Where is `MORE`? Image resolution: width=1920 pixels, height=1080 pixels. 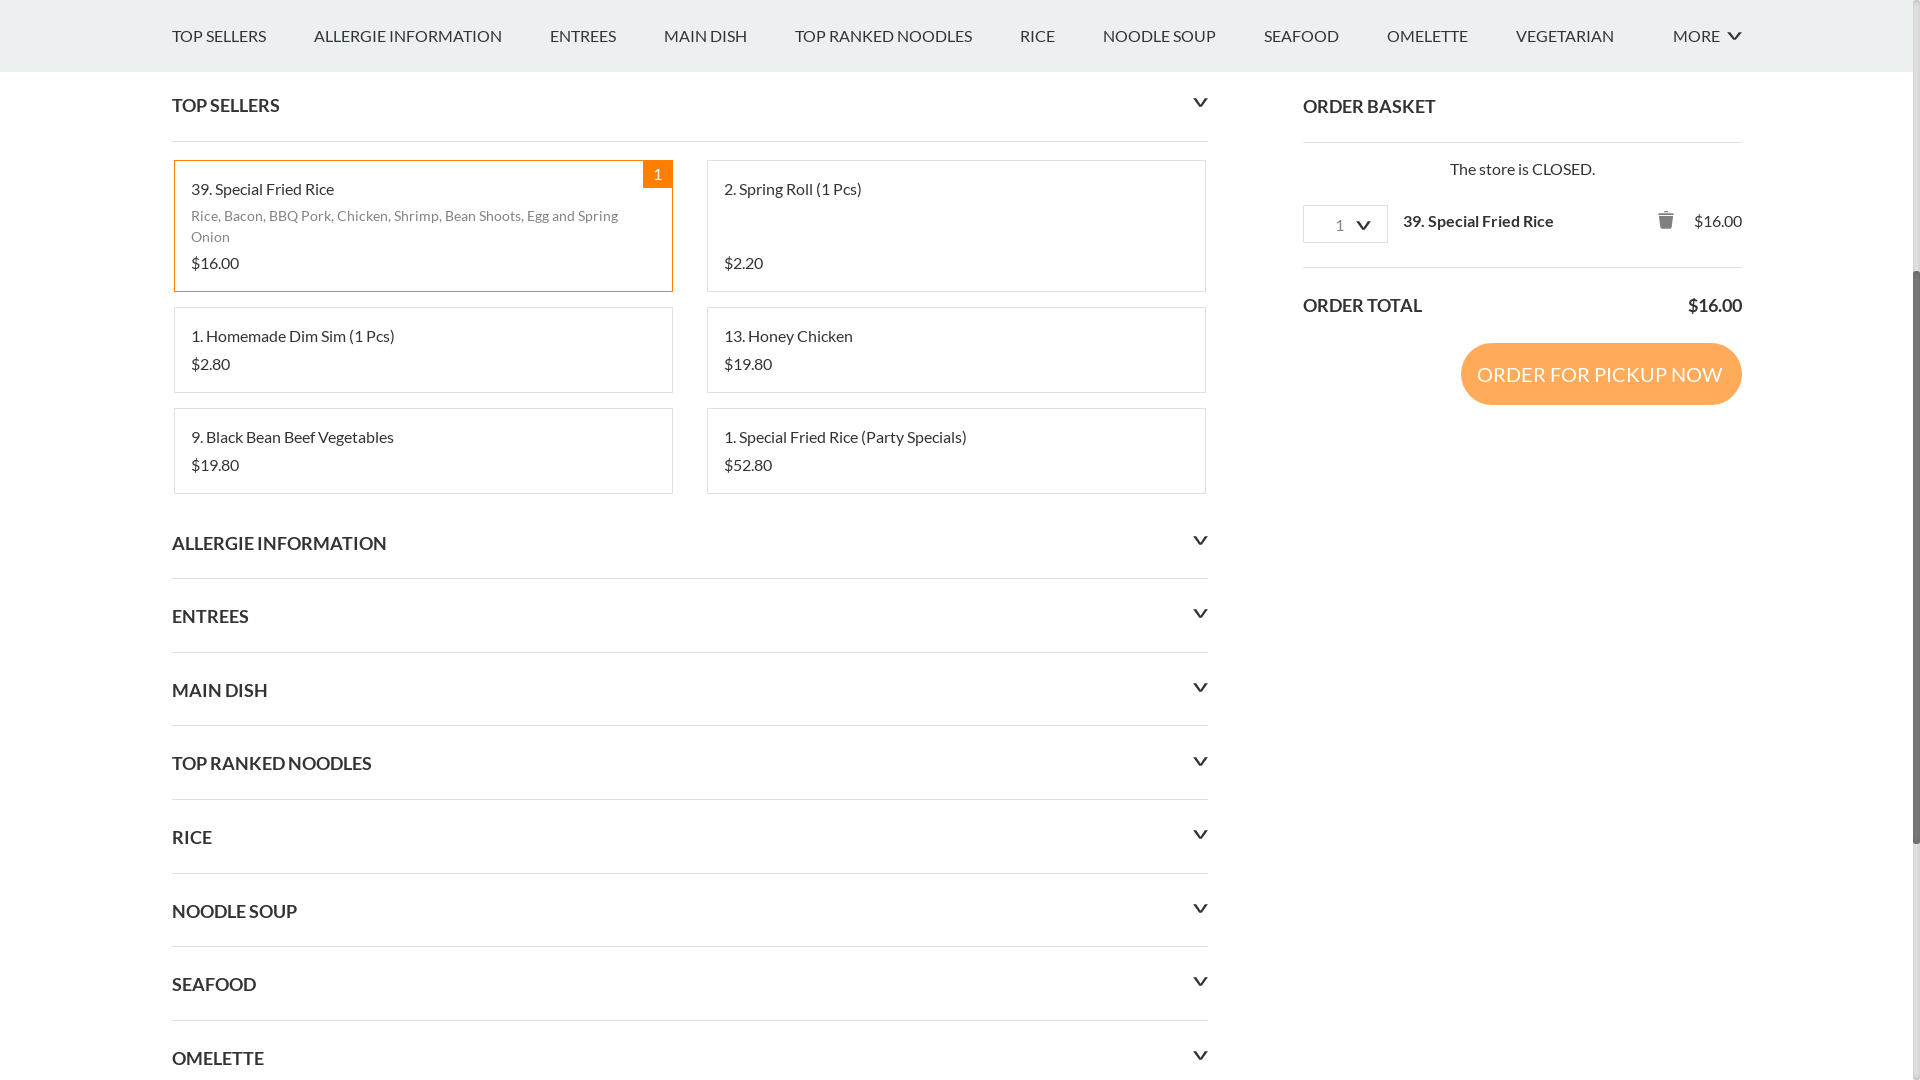 MORE is located at coordinates (1706, 547).